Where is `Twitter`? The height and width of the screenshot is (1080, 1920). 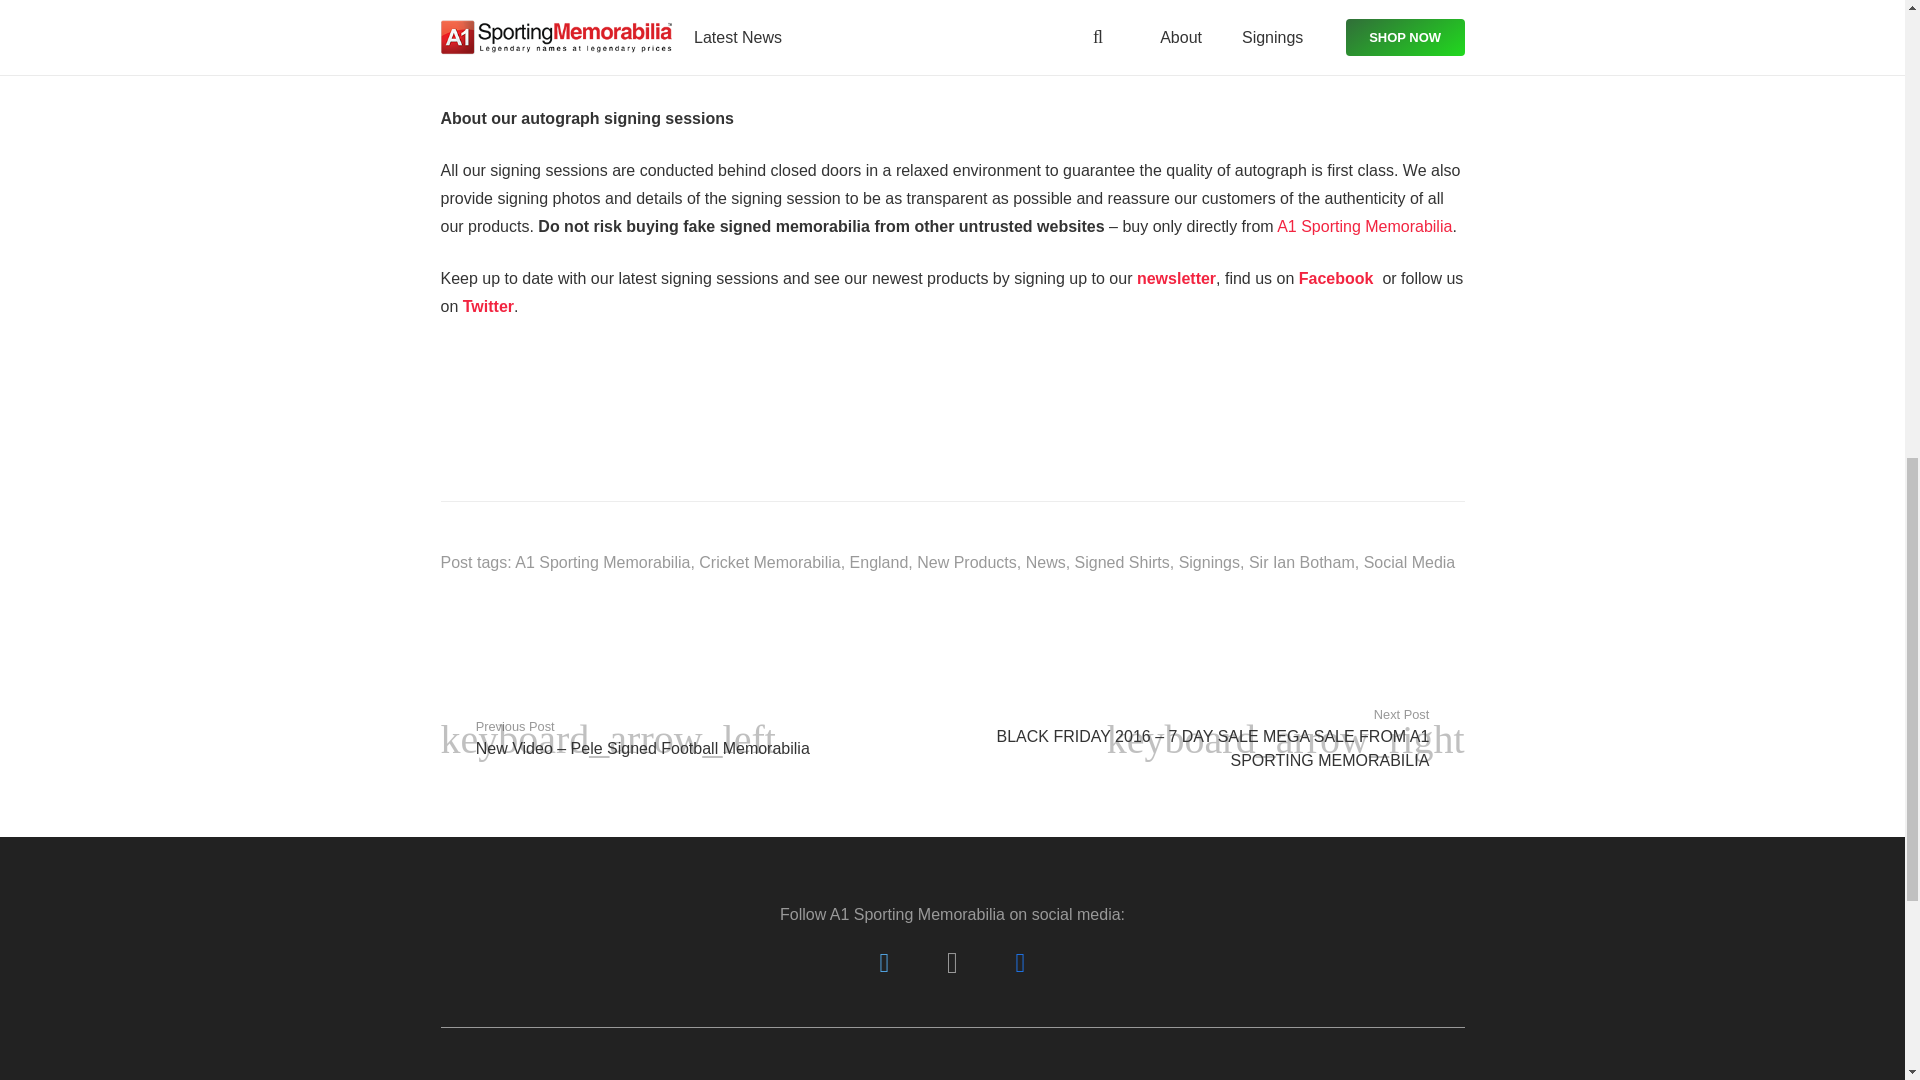
Twitter is located at coordinates (884, 962).